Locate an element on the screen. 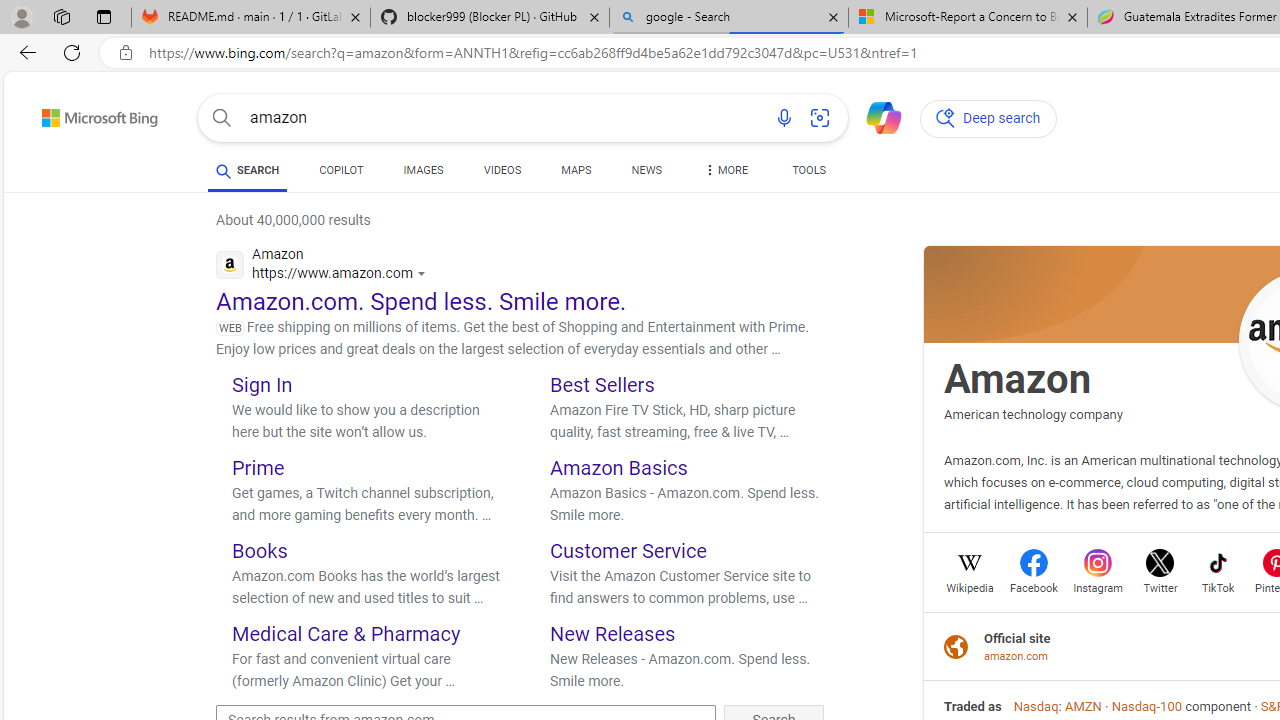  Amazon Basics is located at coordinates (619, 468).